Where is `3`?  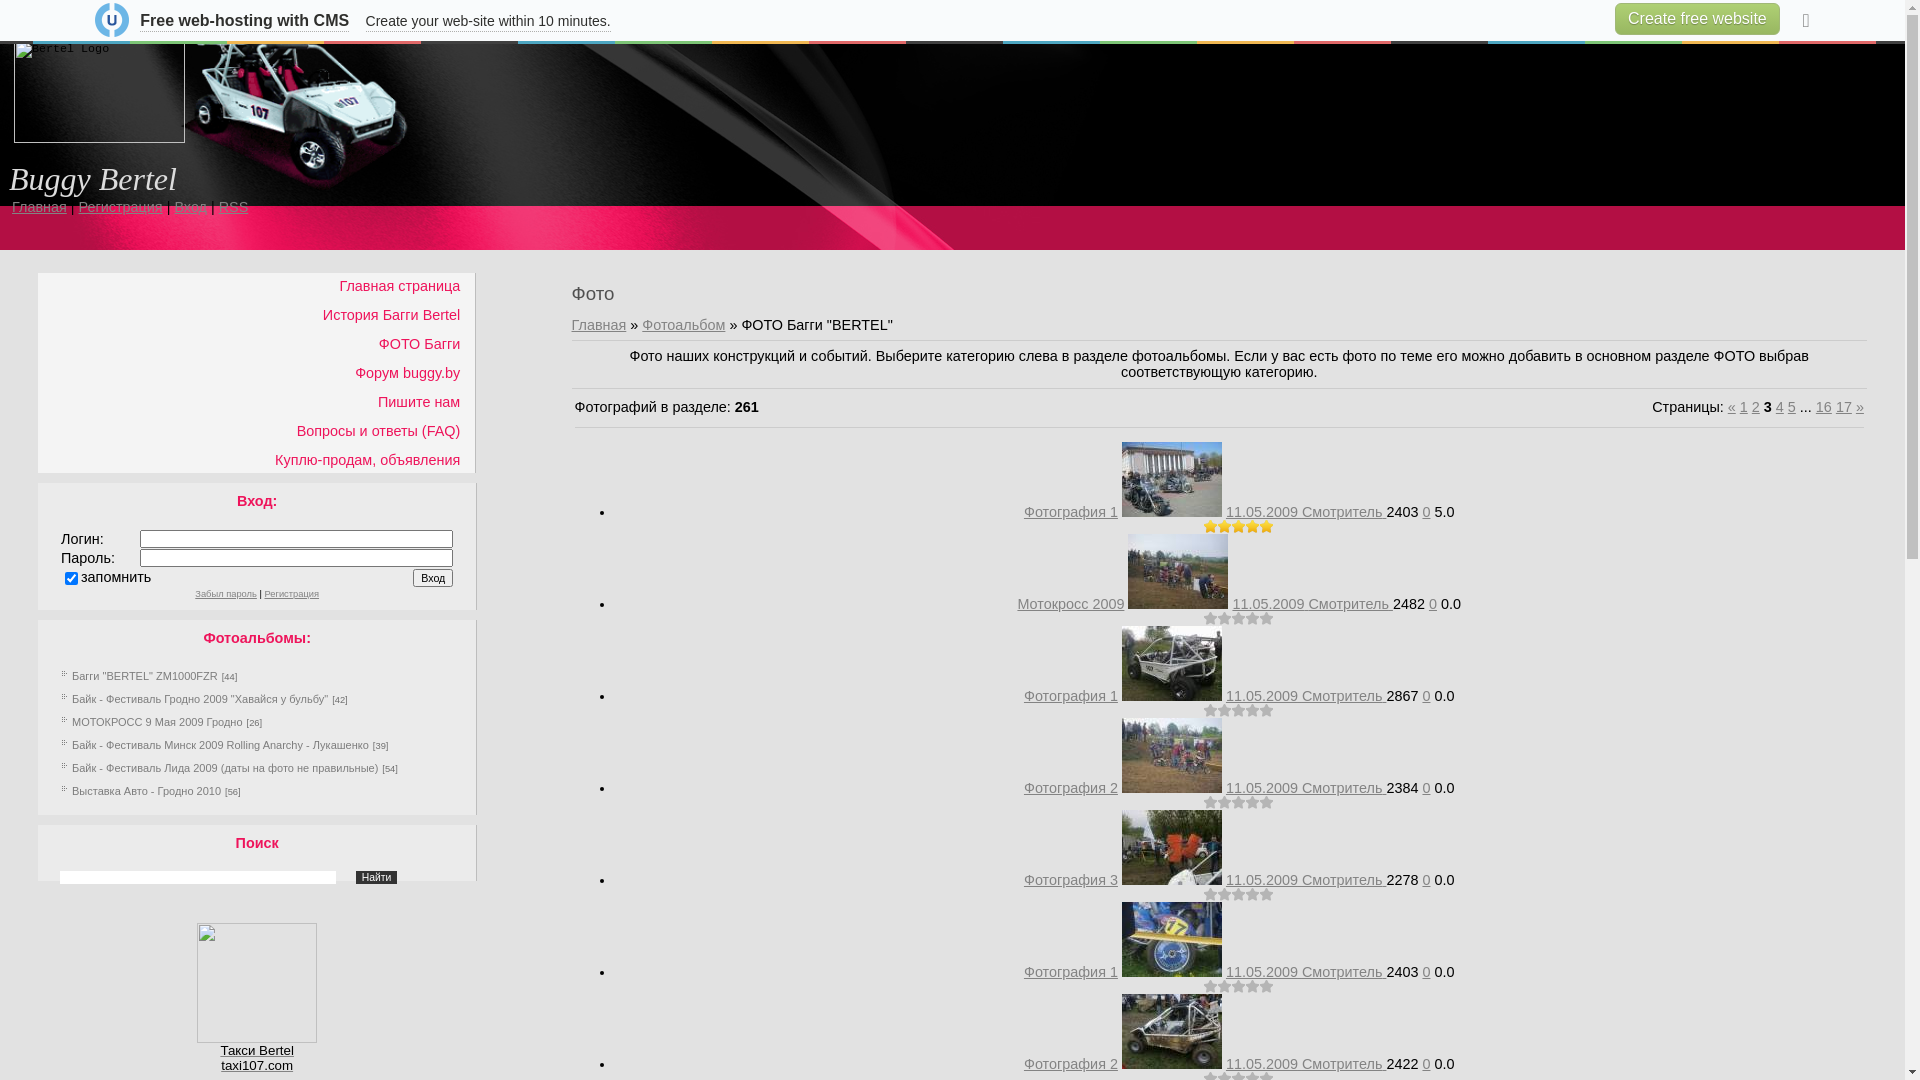
3 is located at coordinates (1239, 527).